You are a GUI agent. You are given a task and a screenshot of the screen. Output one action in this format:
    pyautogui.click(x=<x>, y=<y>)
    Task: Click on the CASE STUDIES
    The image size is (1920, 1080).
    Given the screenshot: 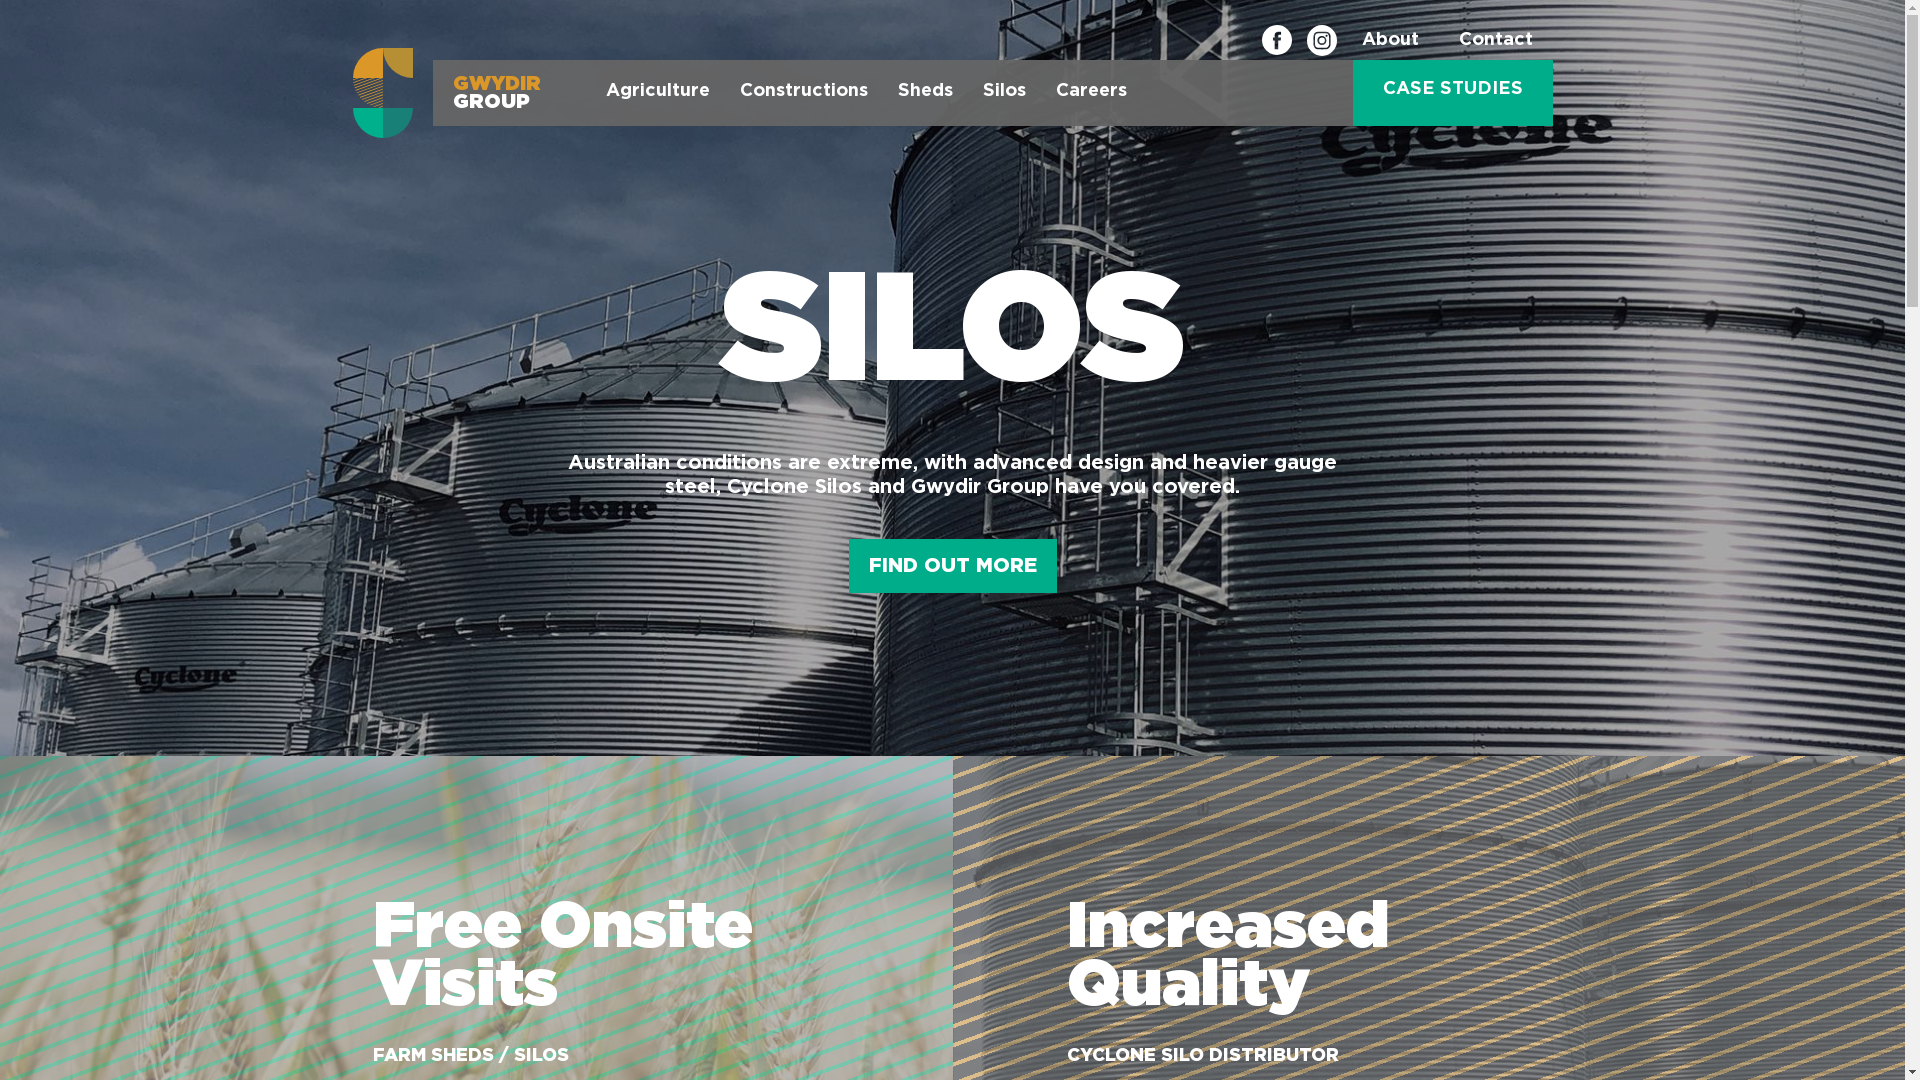 What is the action you would take?
    pyautogui.click(x=1452, y=93)
    